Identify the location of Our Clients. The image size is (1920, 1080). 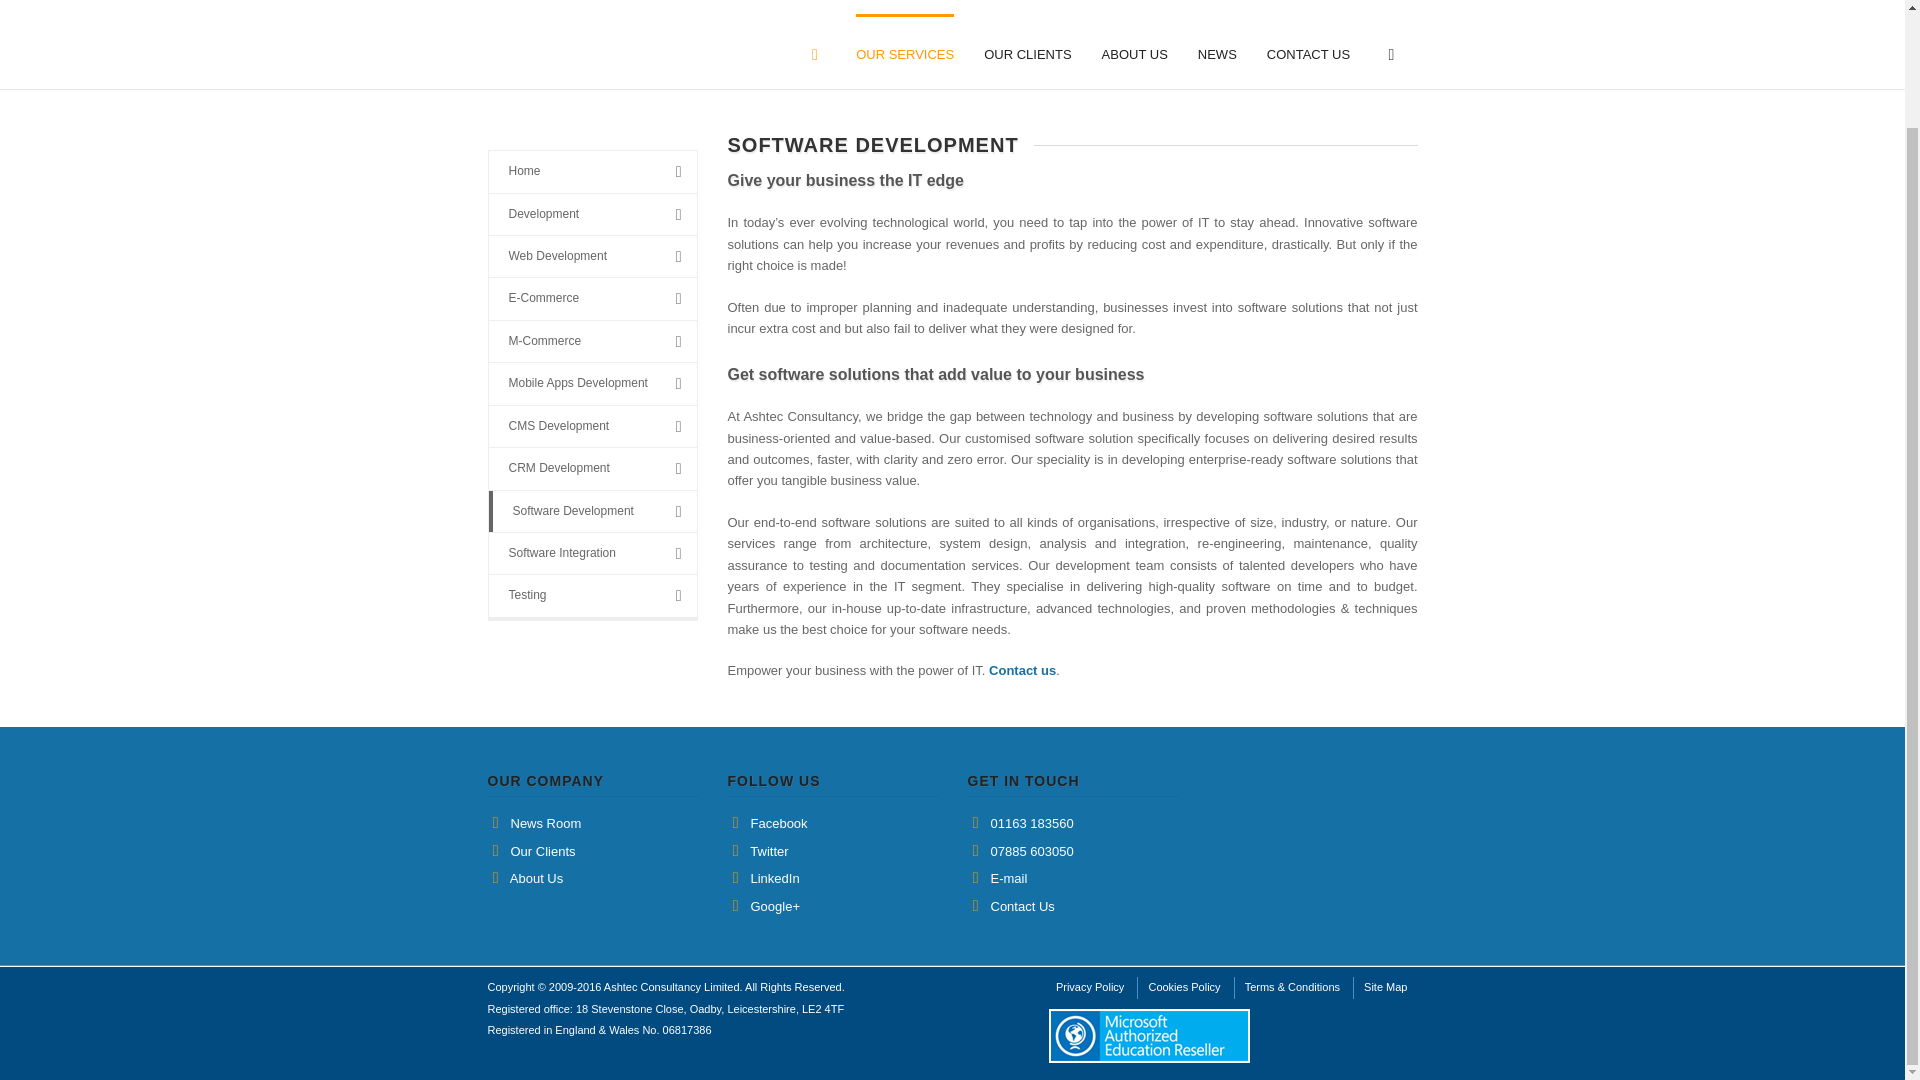
(542, 850).